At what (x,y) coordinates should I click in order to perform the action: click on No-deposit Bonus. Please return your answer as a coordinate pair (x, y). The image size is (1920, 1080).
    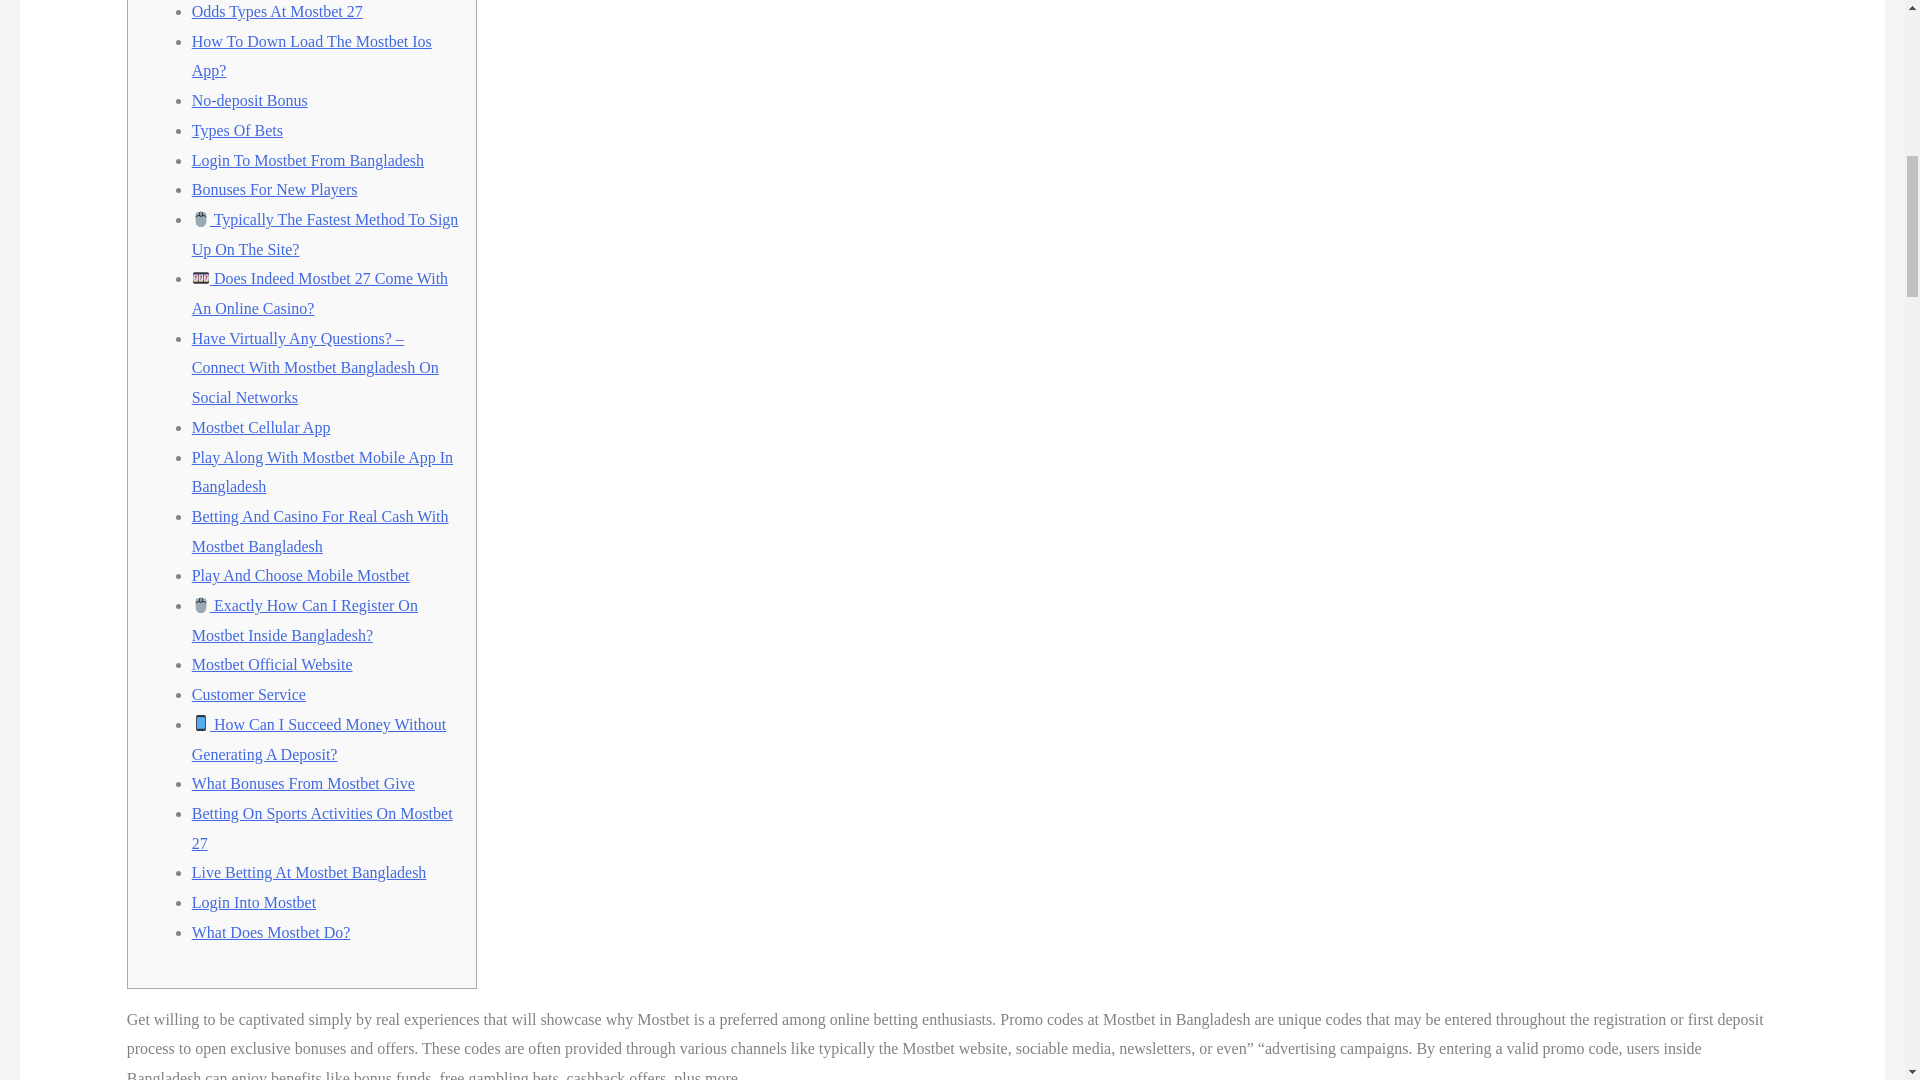
    Looking at the image, I should click on (250, 100).